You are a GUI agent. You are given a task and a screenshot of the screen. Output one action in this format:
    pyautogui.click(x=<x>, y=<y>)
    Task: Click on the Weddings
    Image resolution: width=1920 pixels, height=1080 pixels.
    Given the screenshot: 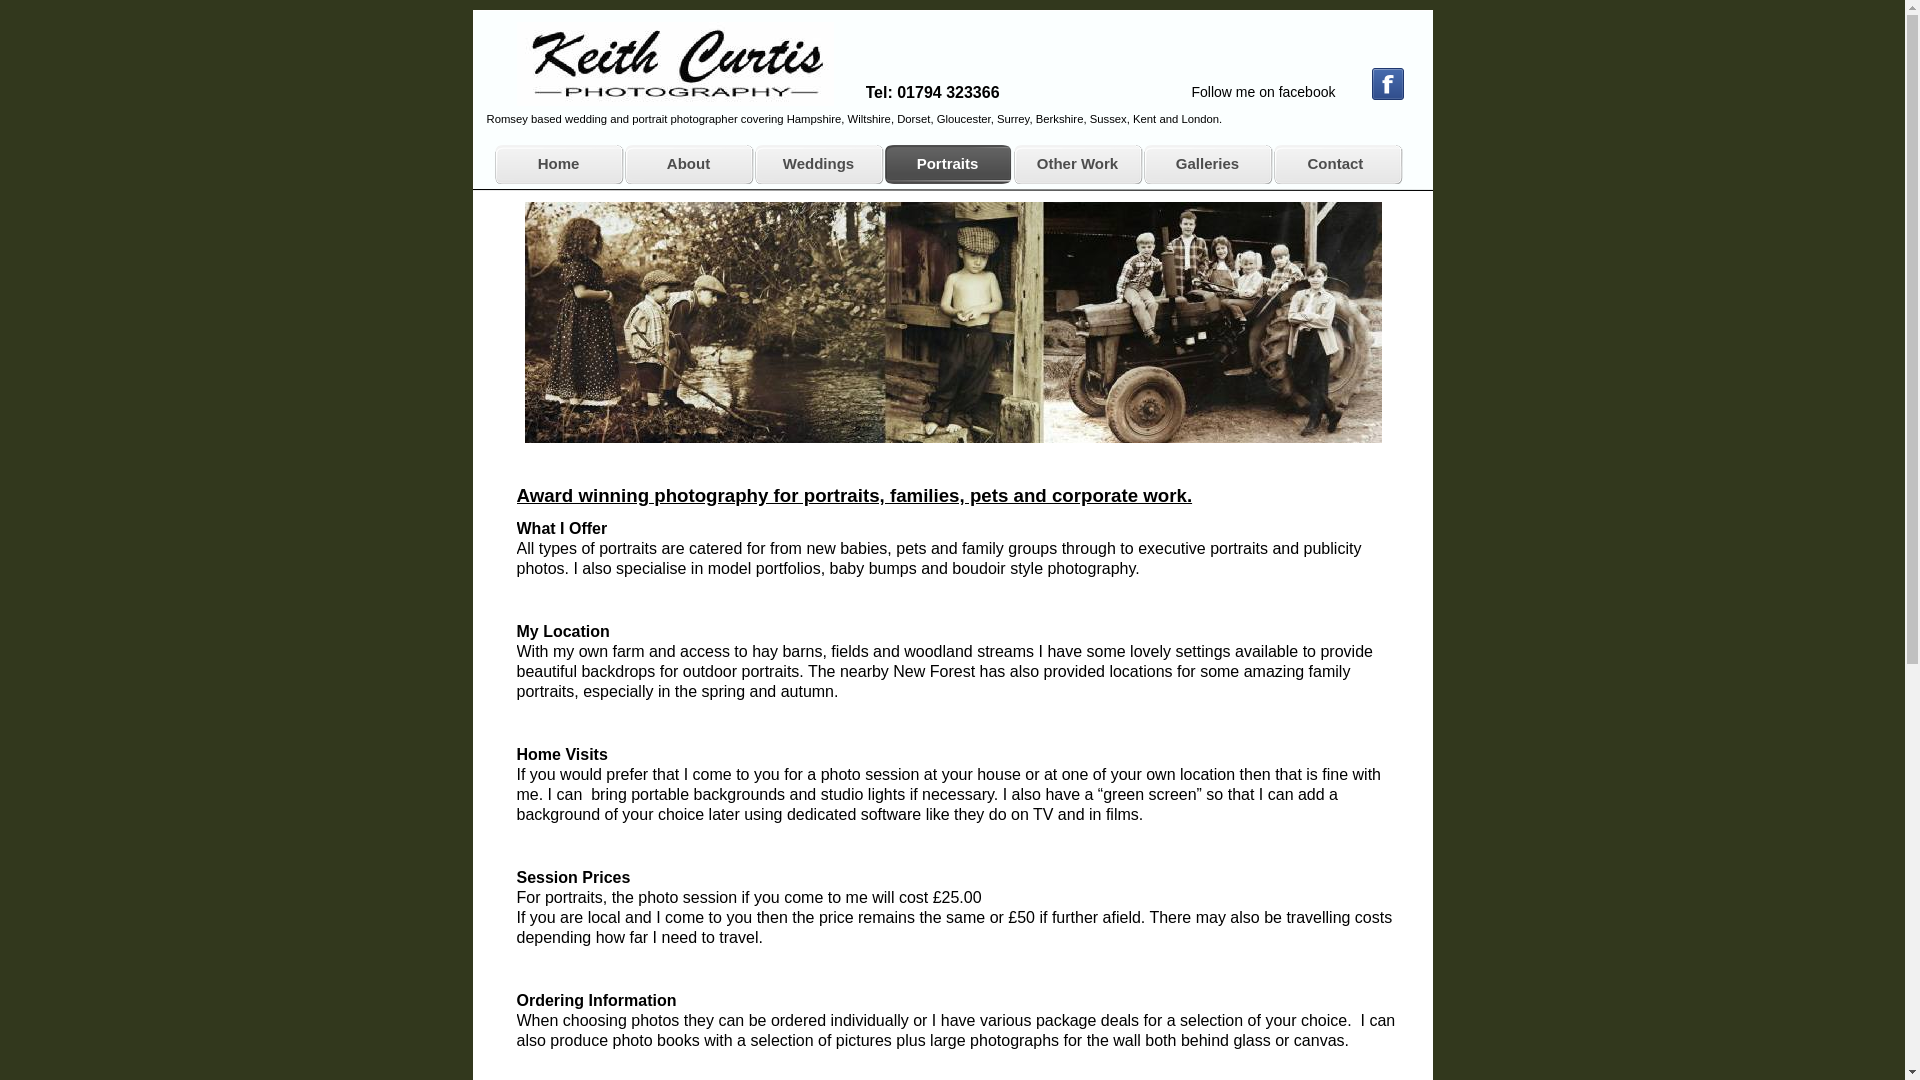 What is the action you would take?
    pyautogui.click(x=818, y=164)
    